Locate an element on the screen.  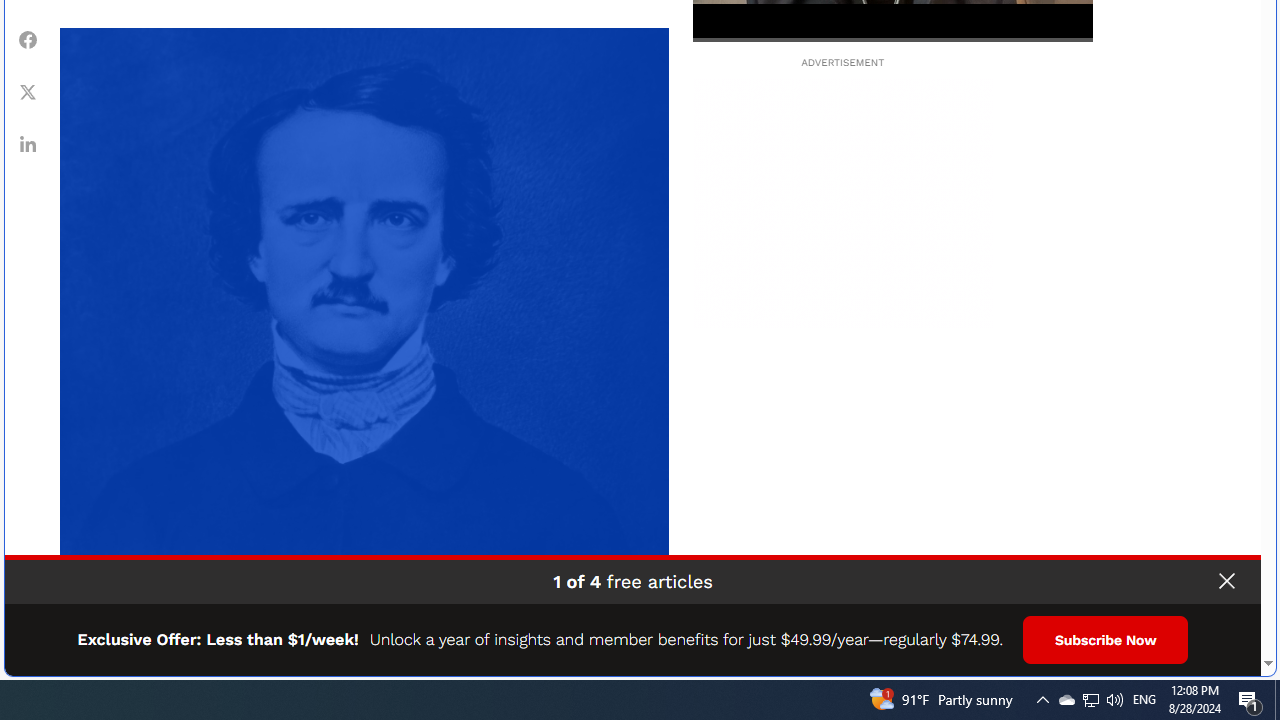
Subscribe Now is located at coordinates (1106, 640).